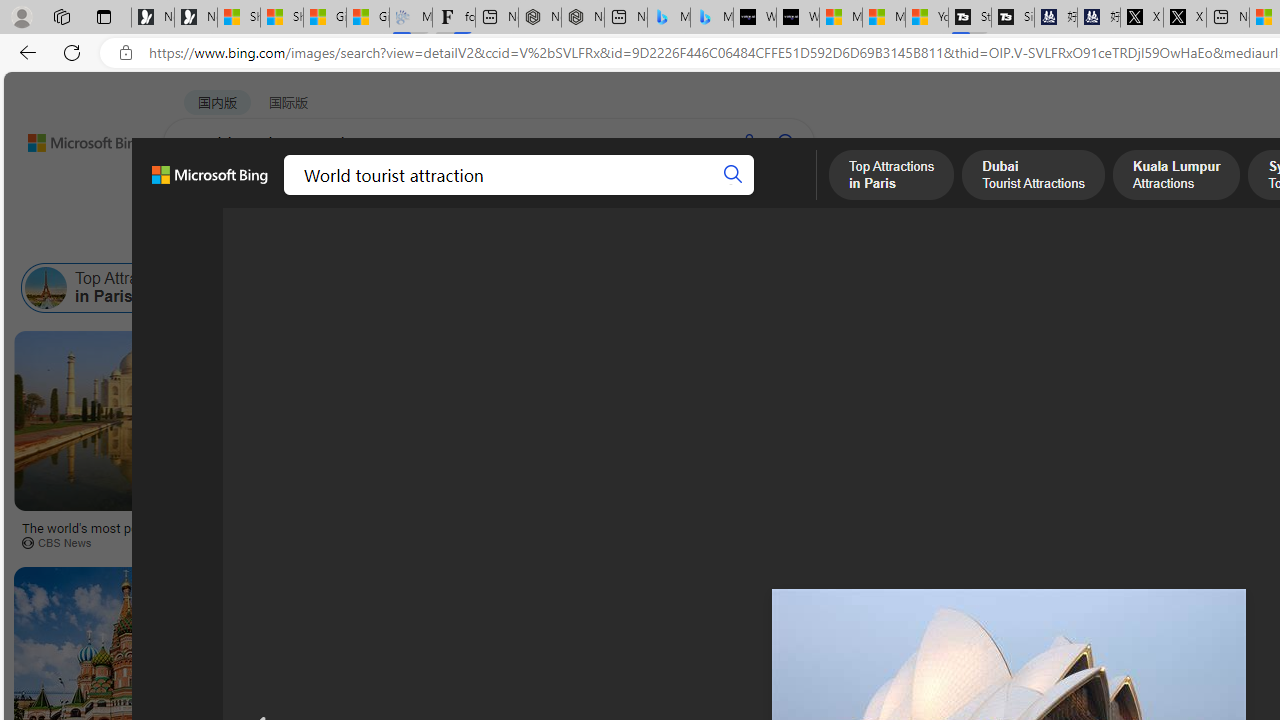  I want to click on journeyz.co, so click(551, 542).